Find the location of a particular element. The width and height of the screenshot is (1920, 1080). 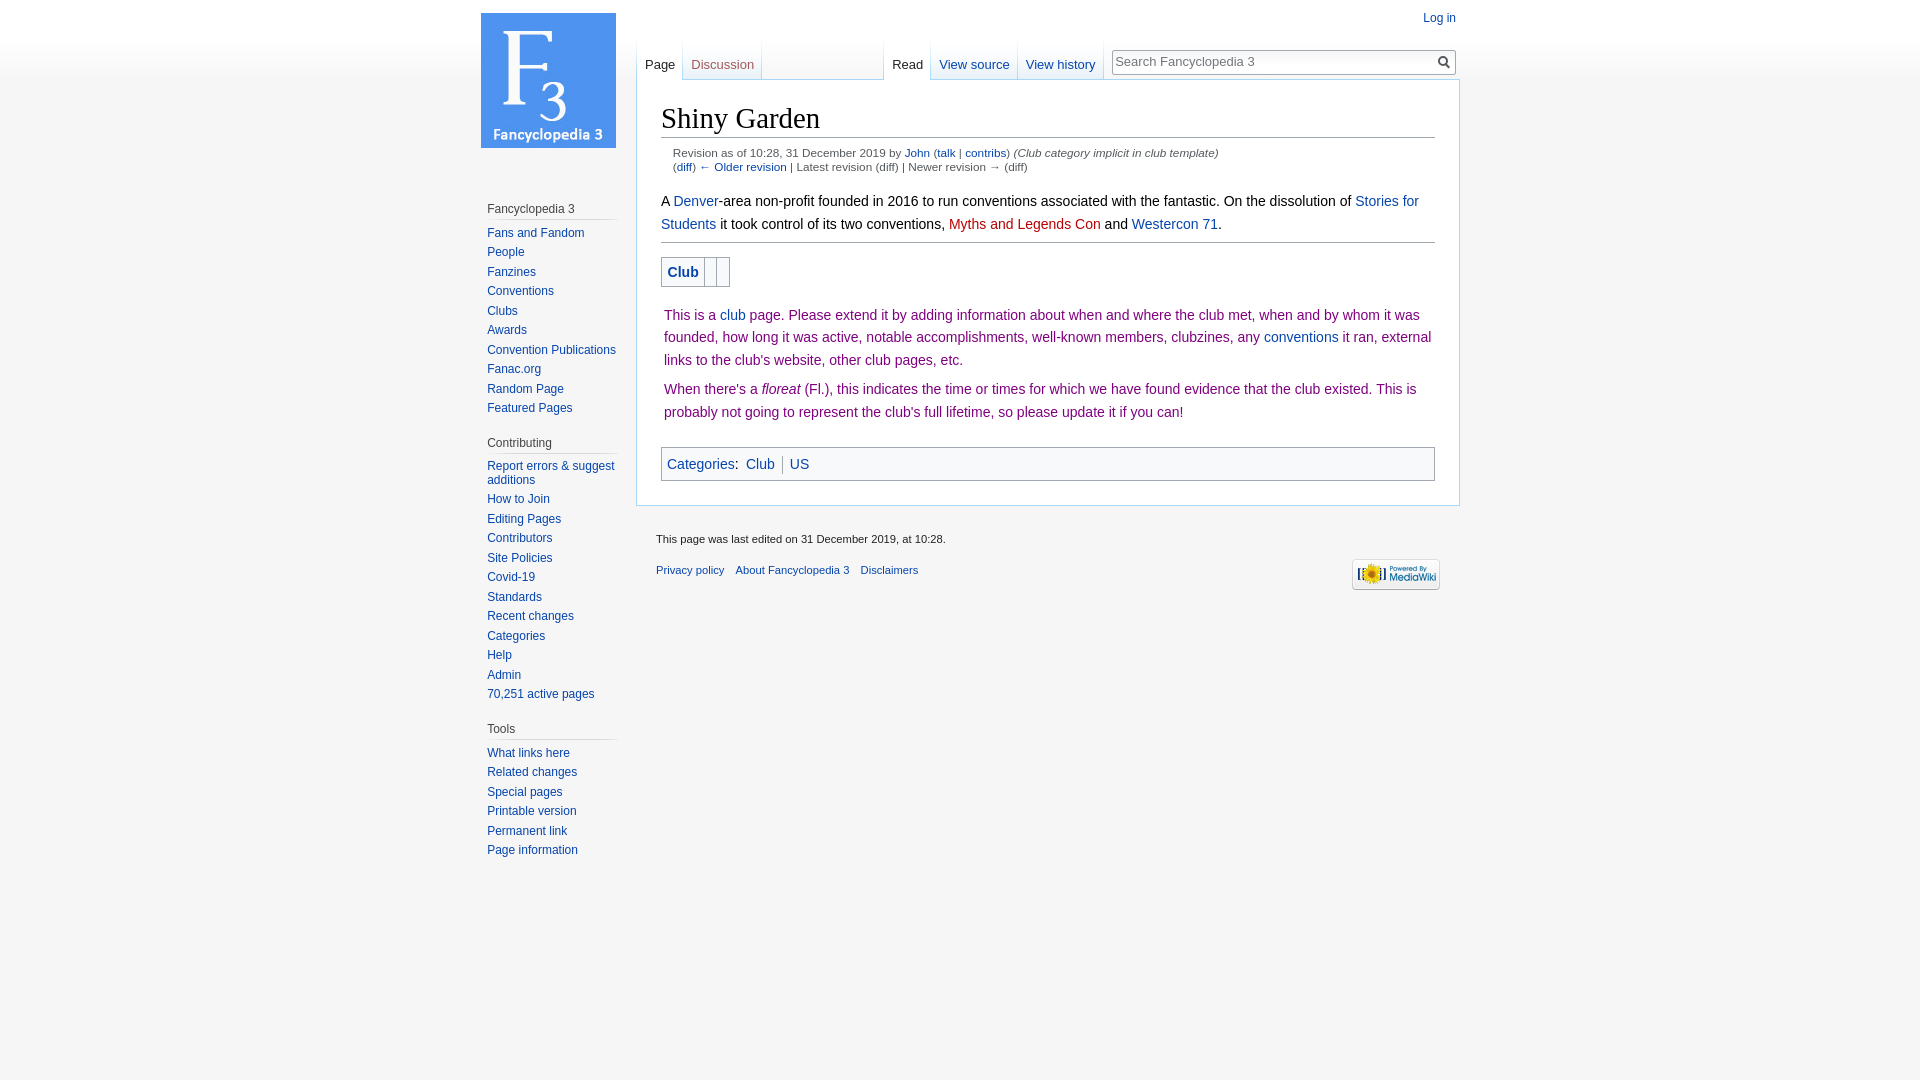

Convention Publications is located at coordinates (552, 350).